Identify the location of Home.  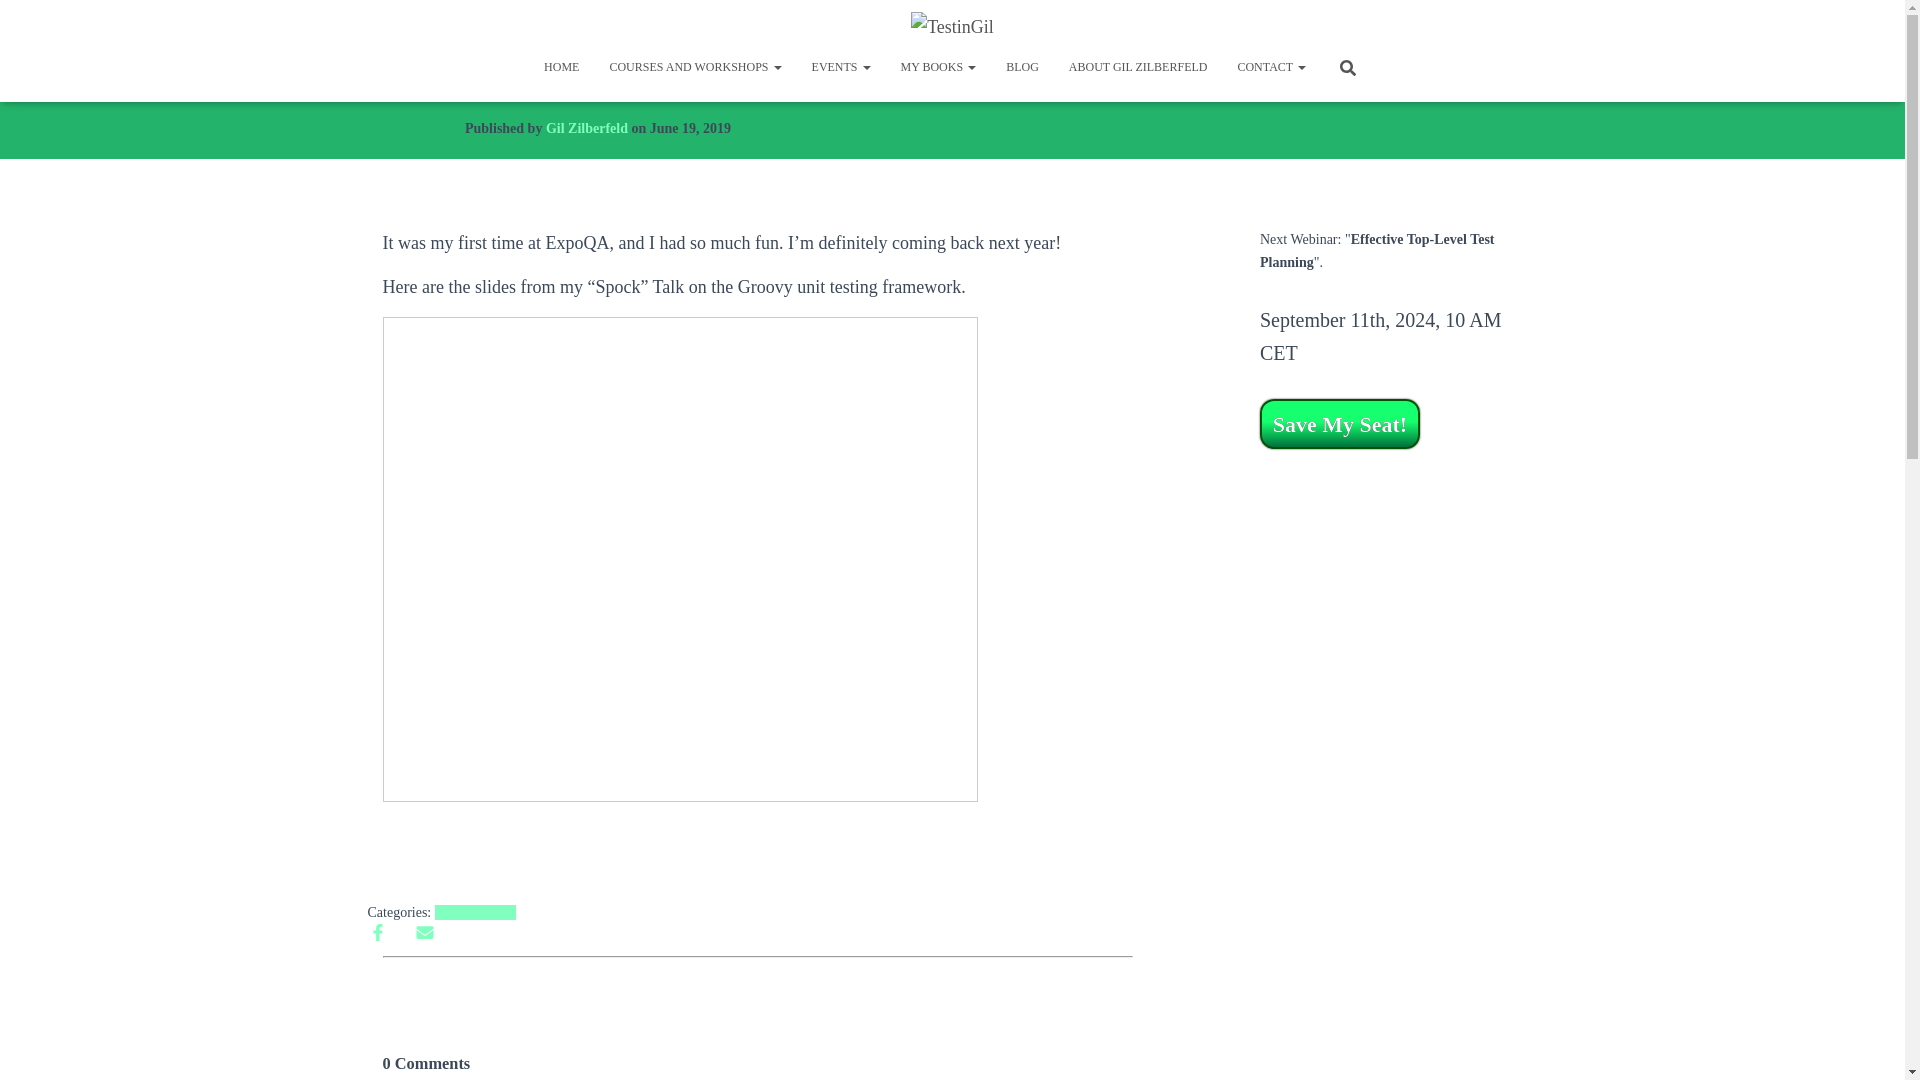
(561, 66).